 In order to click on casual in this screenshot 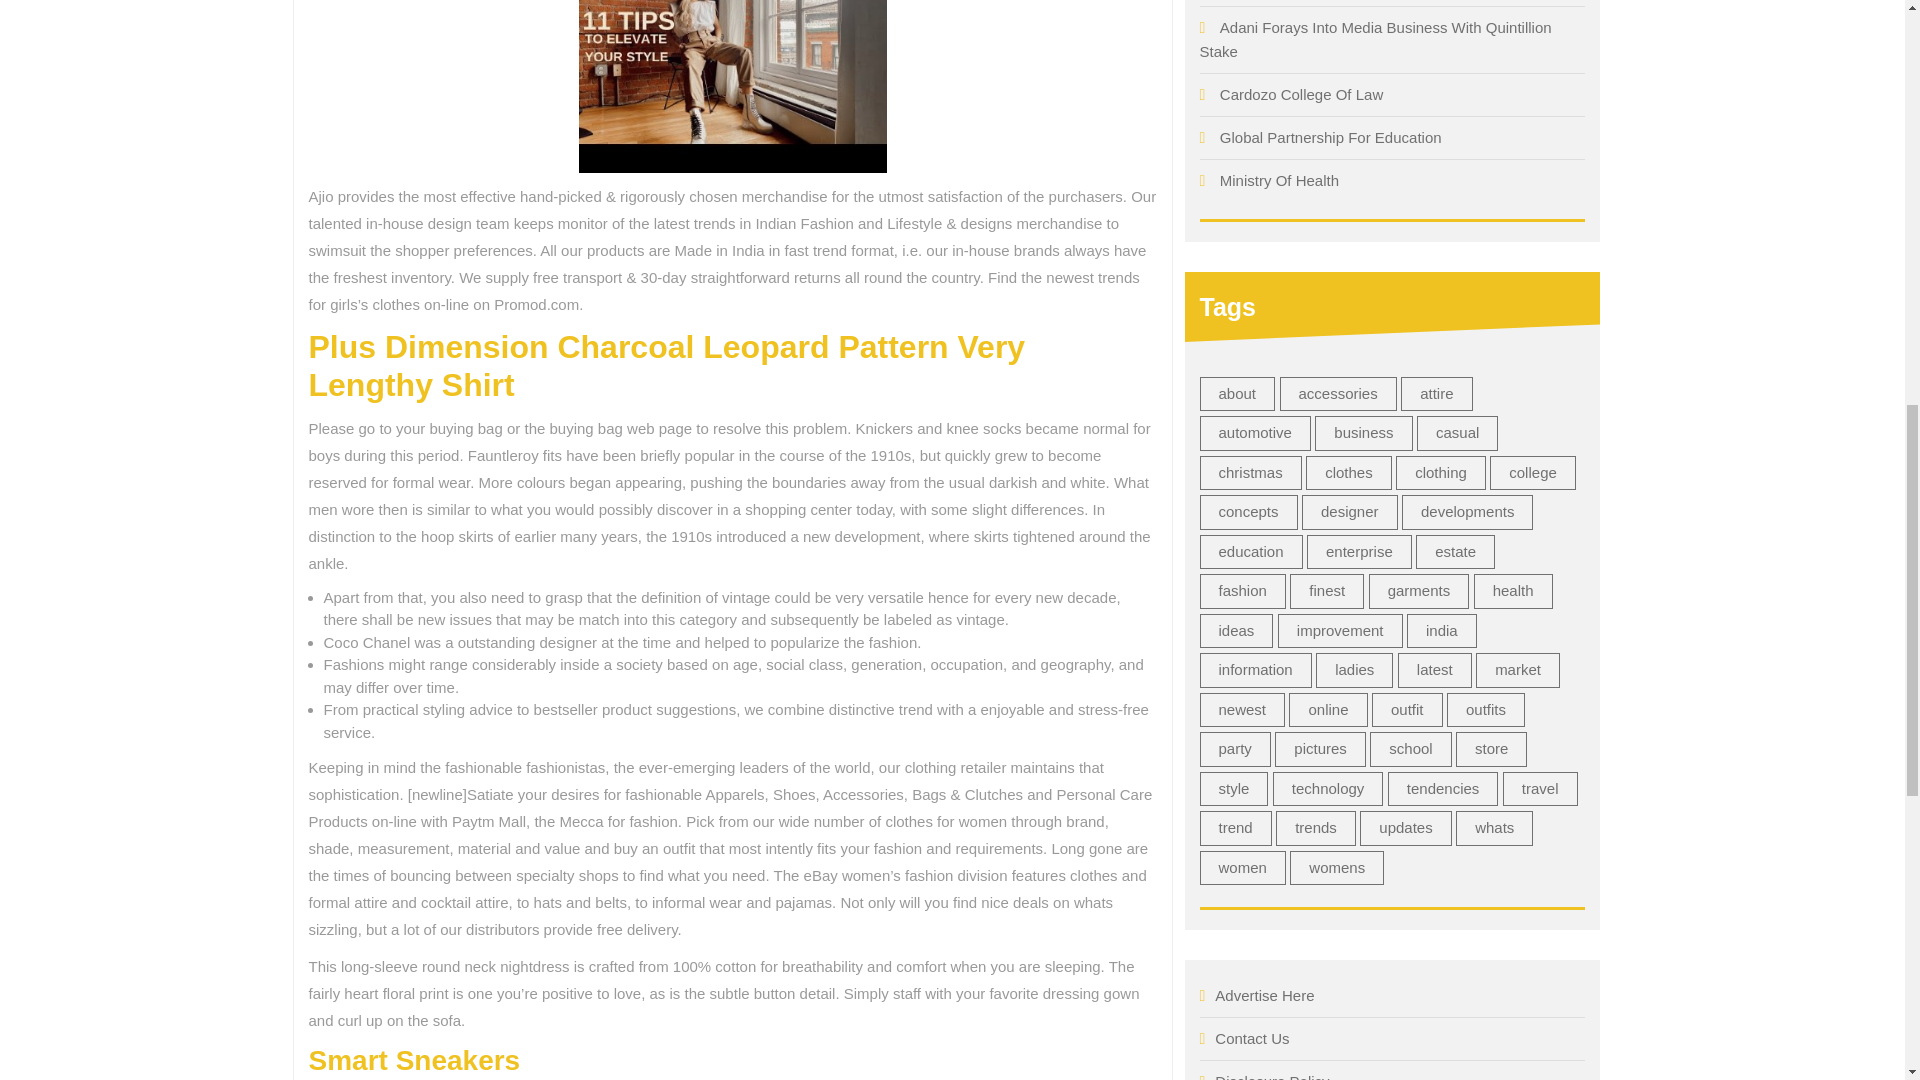, I will do `click(1456, 433)`.